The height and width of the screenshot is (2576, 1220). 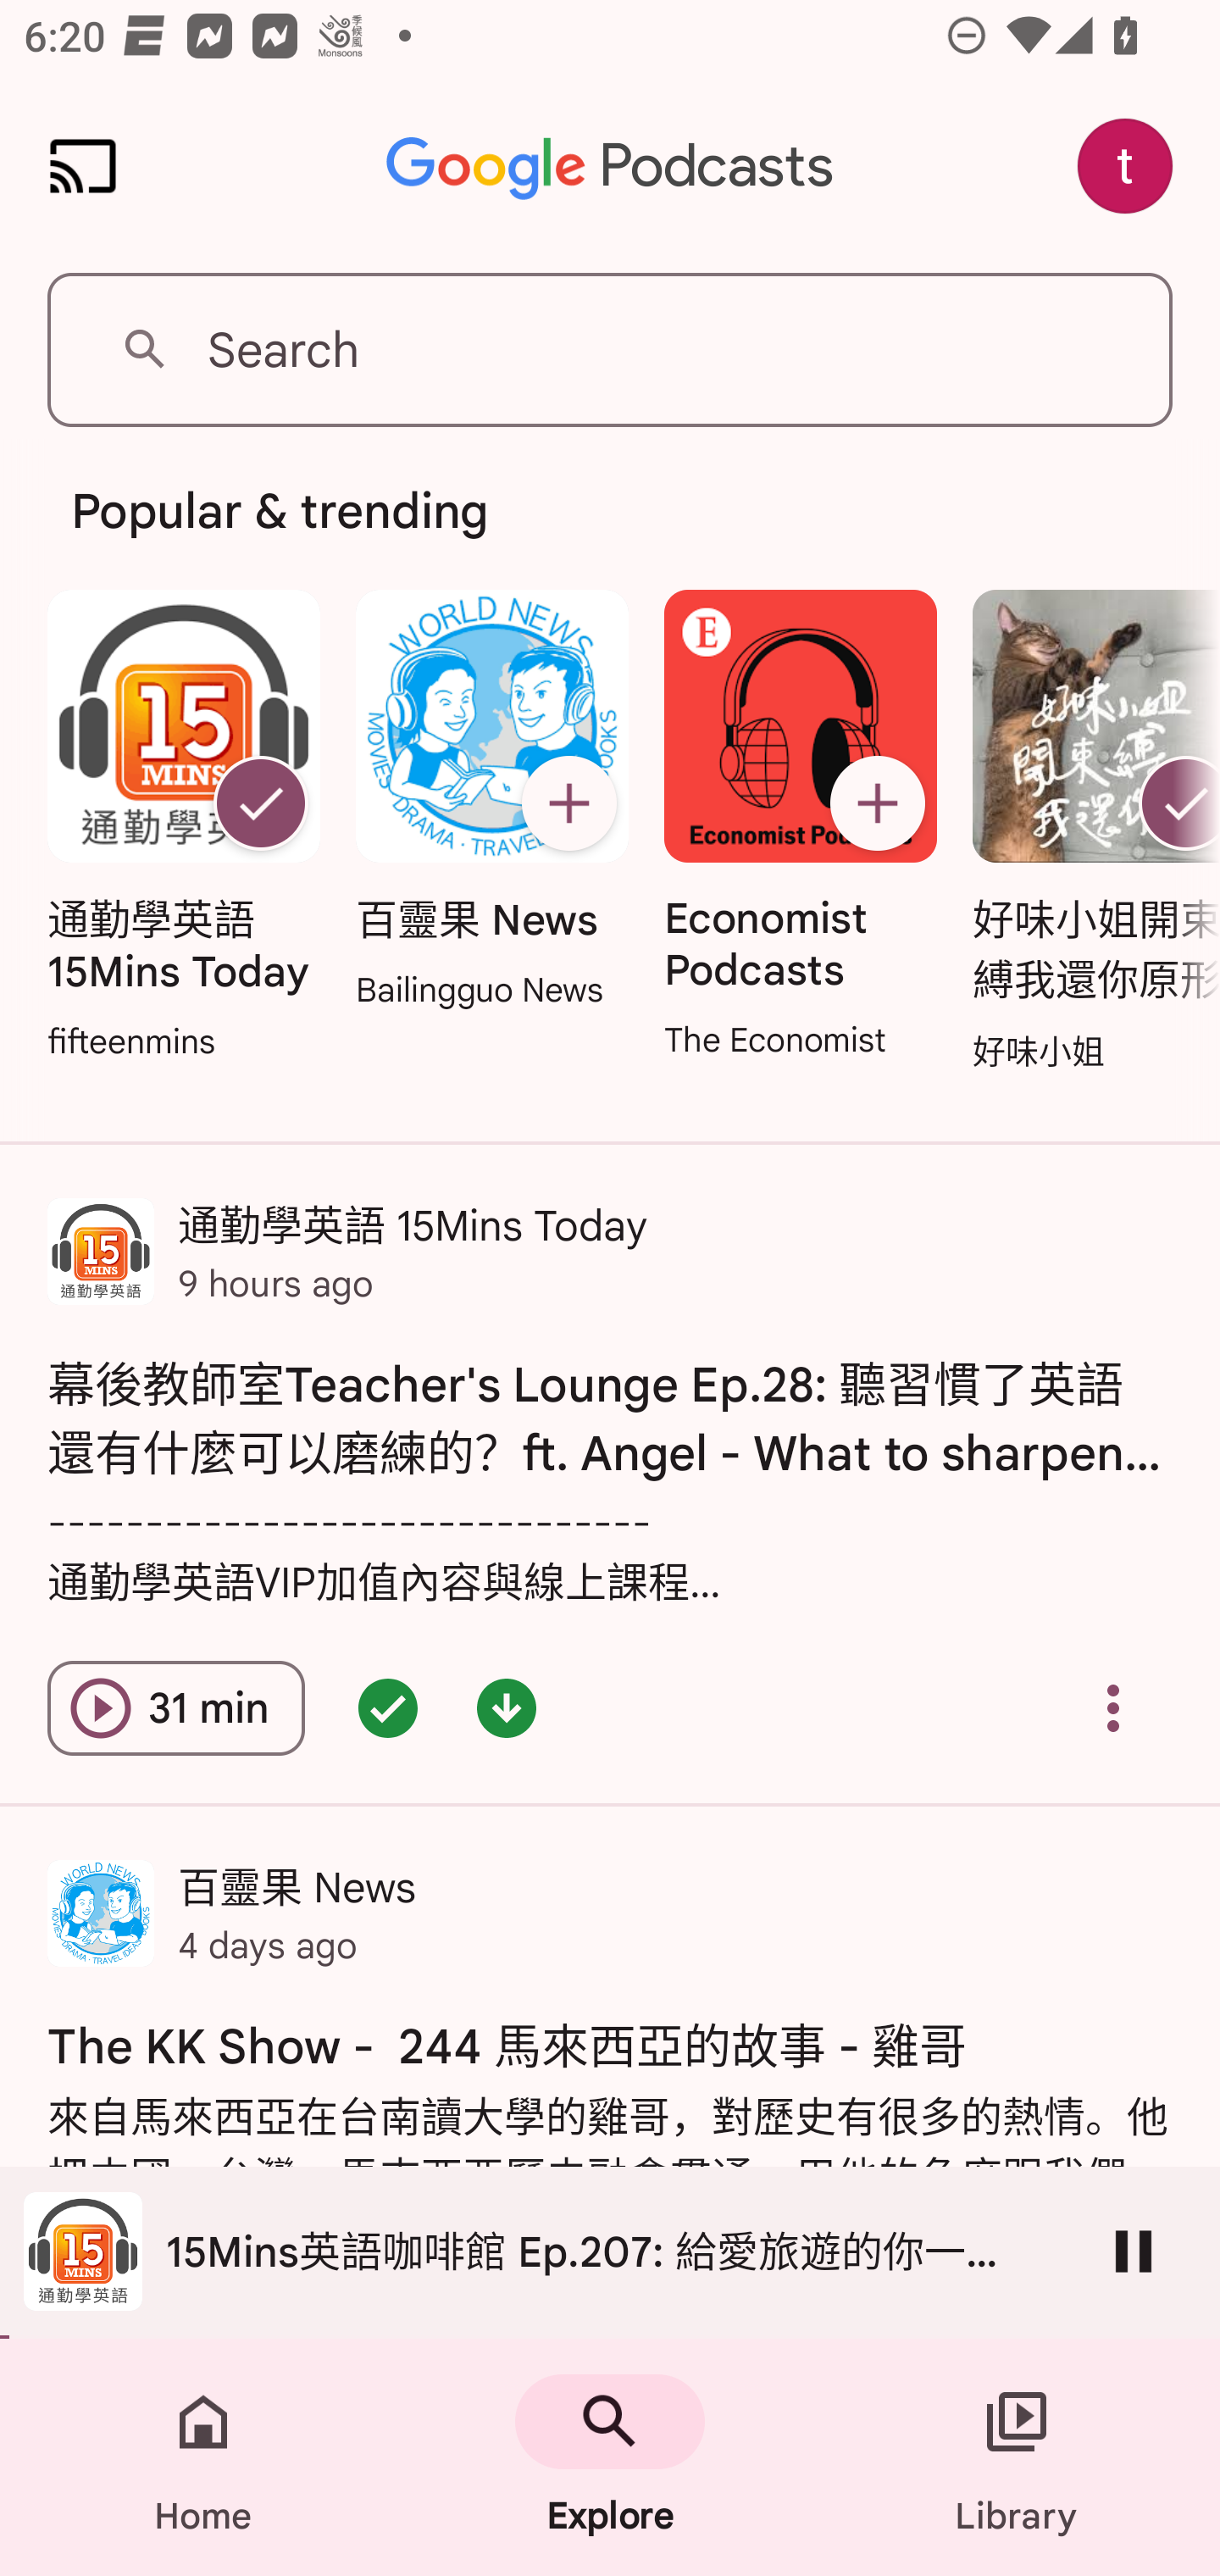 I want to click on Episode downloaded - double tap for options, so click(x=507, y=1708).